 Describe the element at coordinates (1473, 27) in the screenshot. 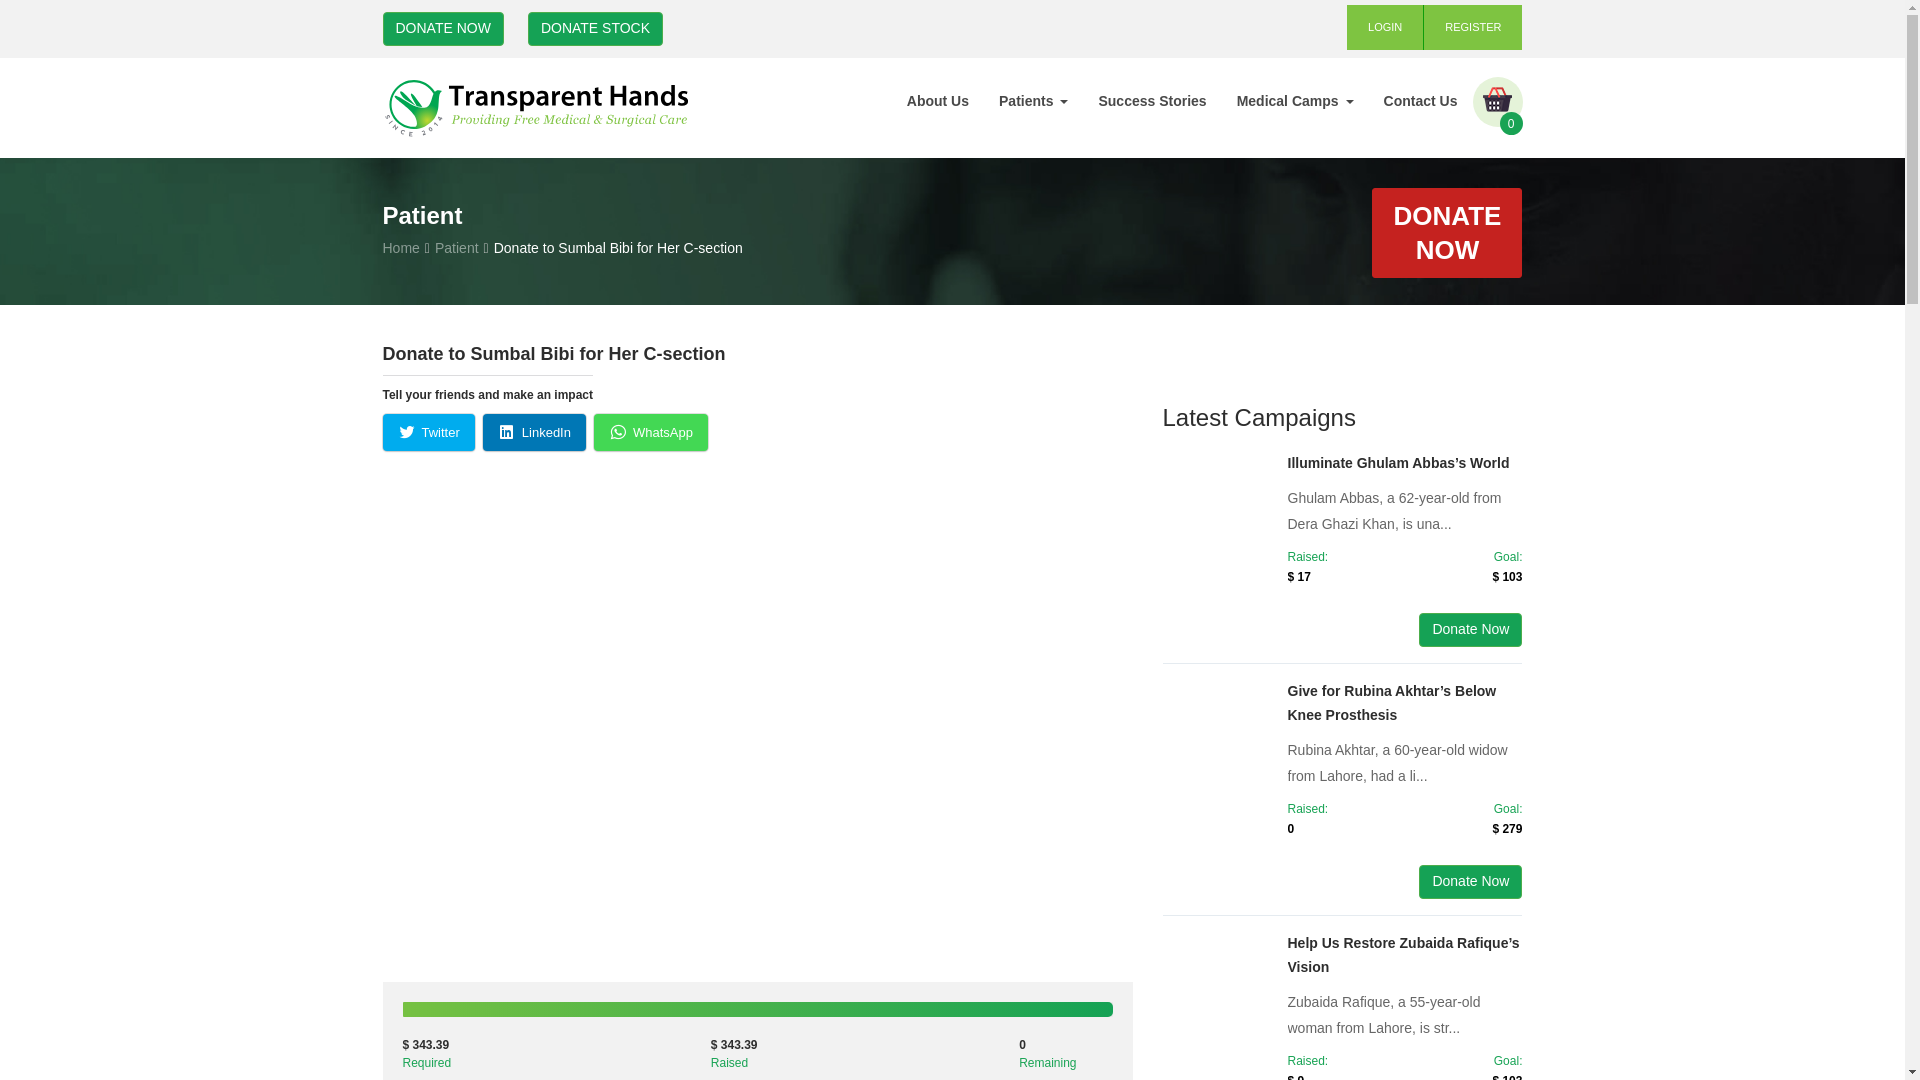

I see `REGISTER` at that location.